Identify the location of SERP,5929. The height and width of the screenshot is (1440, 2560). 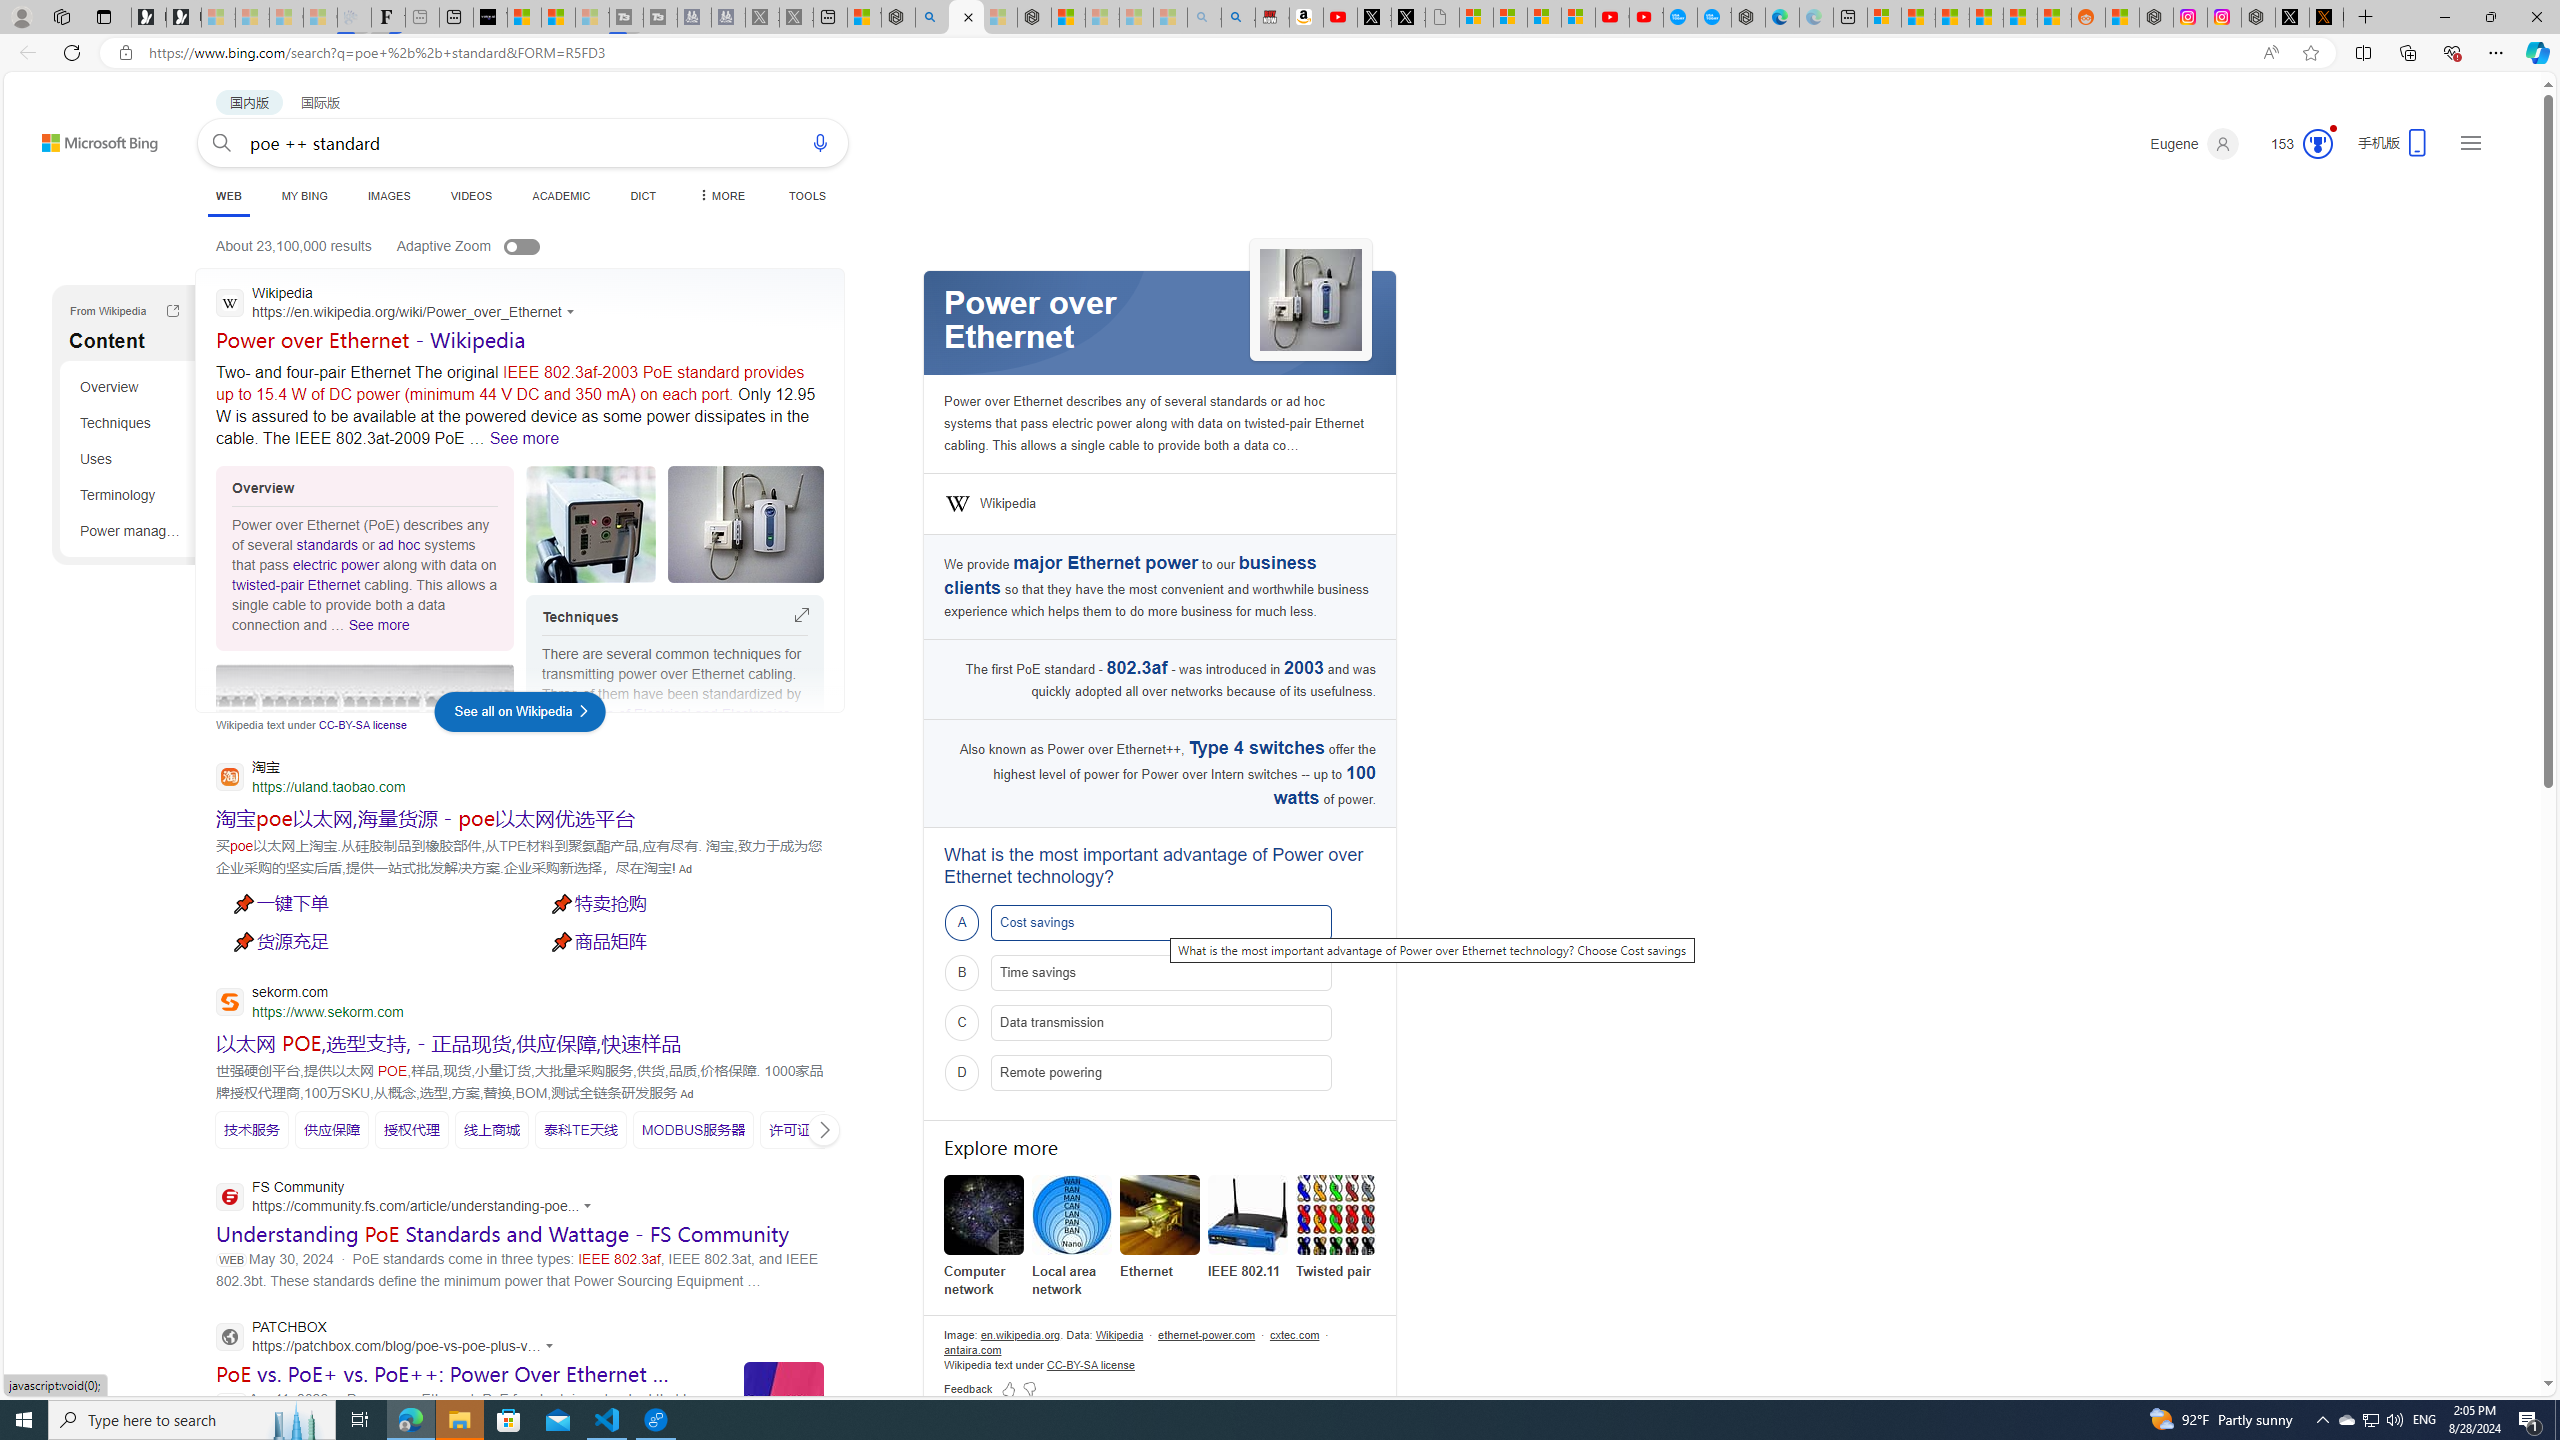
(491, 1130).